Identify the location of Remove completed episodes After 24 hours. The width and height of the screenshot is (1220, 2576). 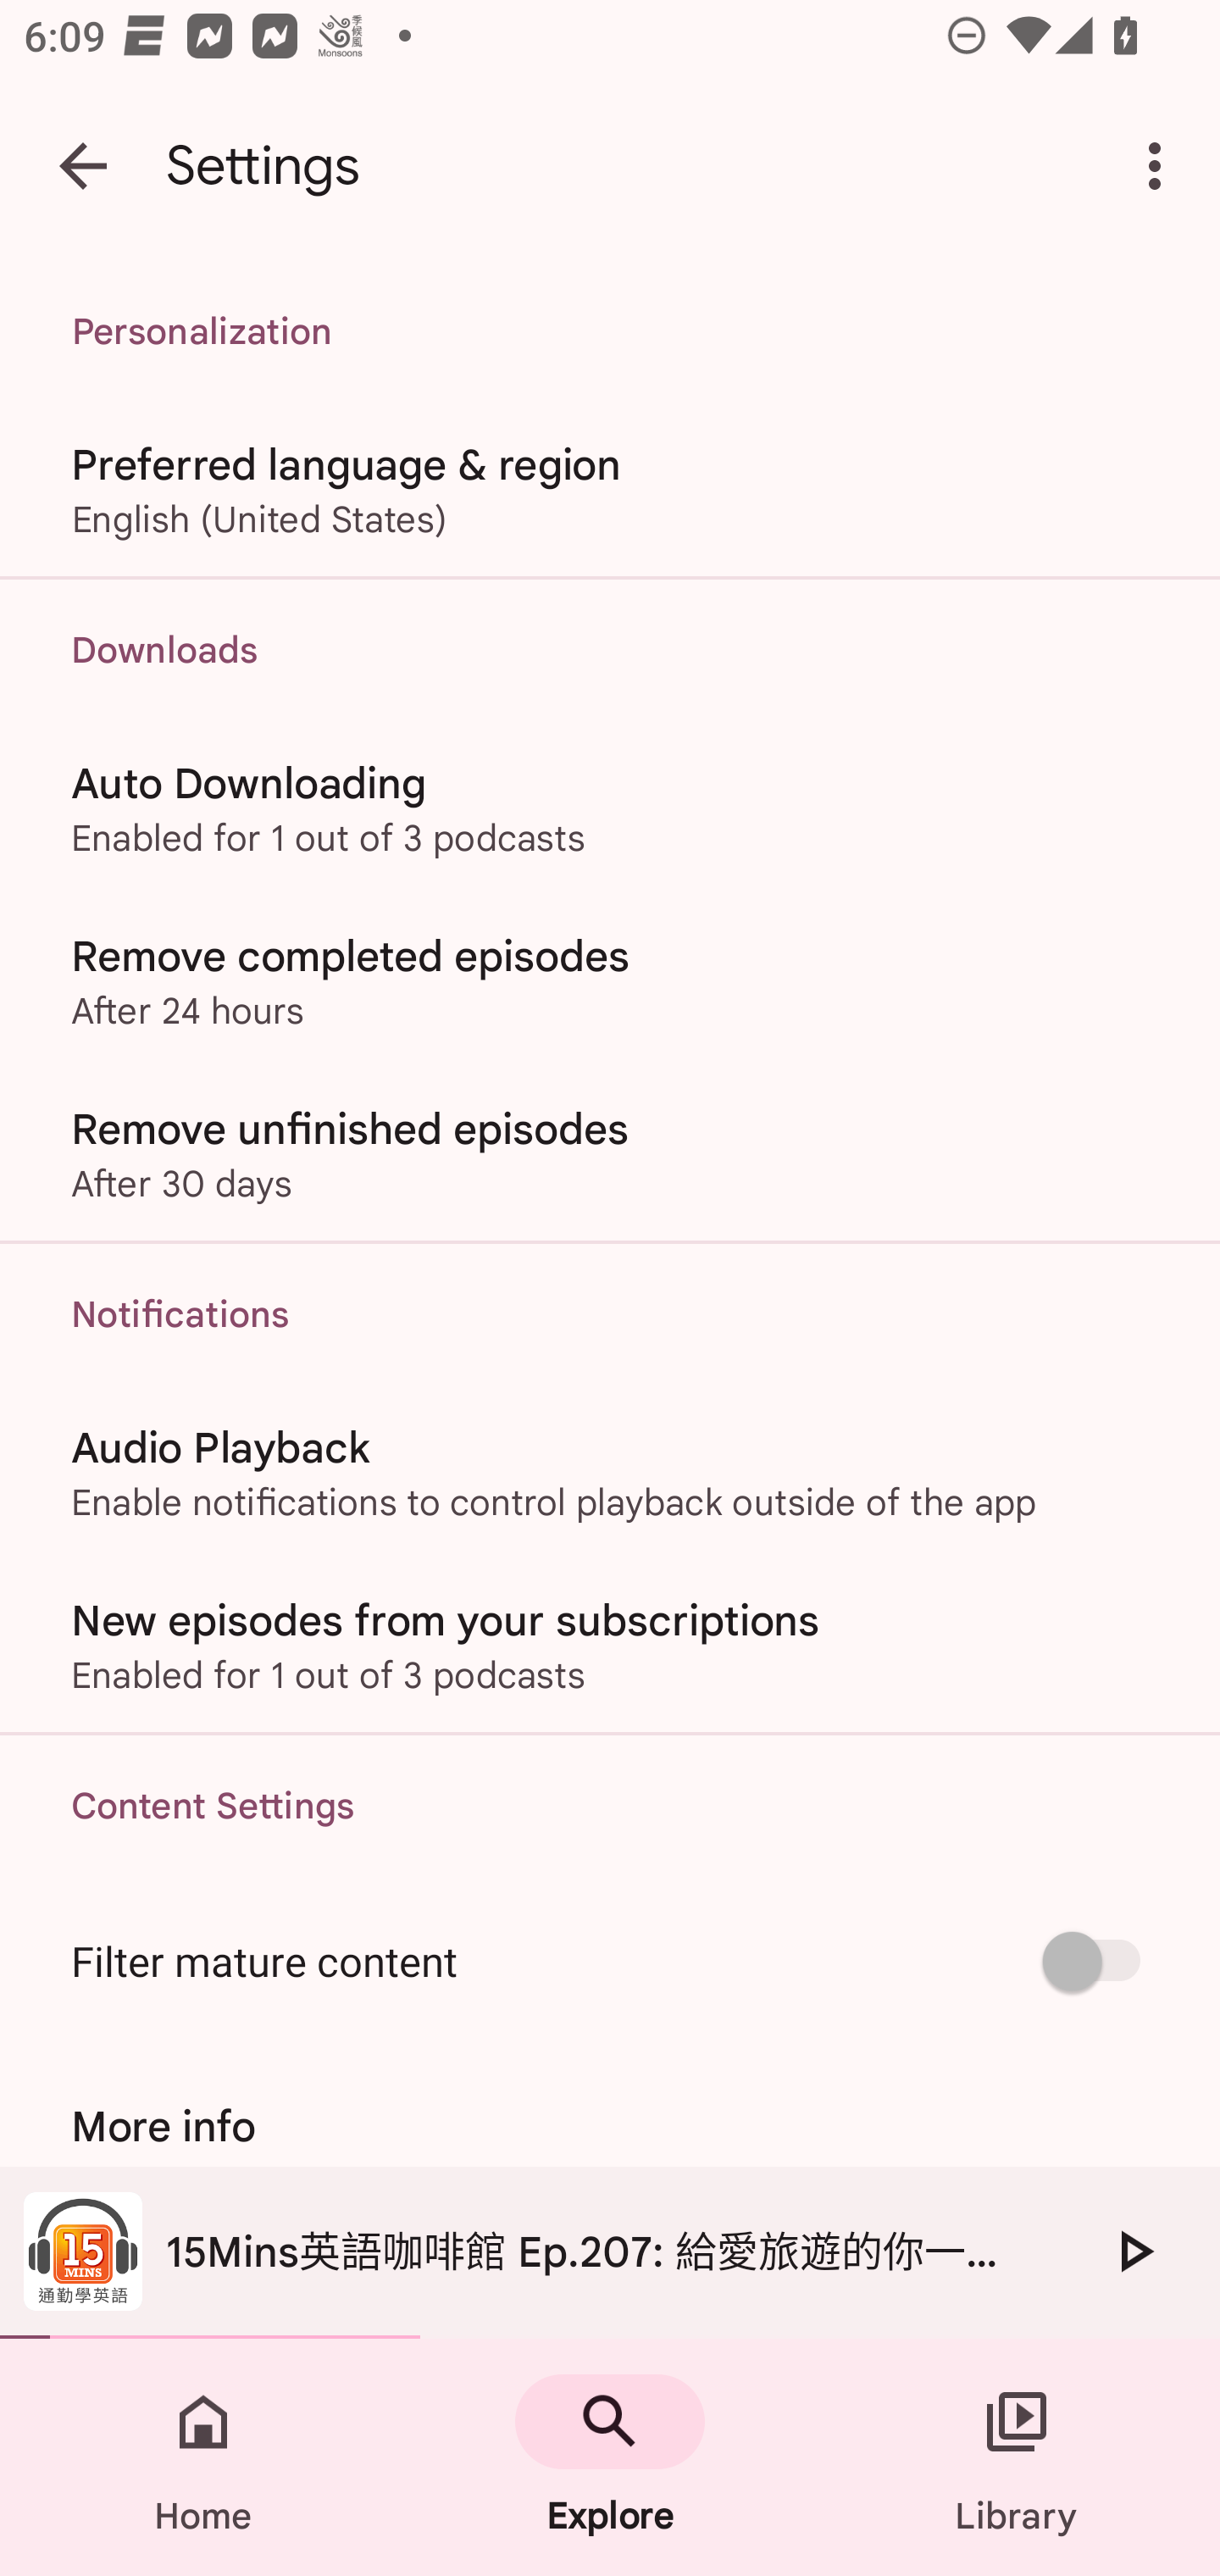
(610, 980).